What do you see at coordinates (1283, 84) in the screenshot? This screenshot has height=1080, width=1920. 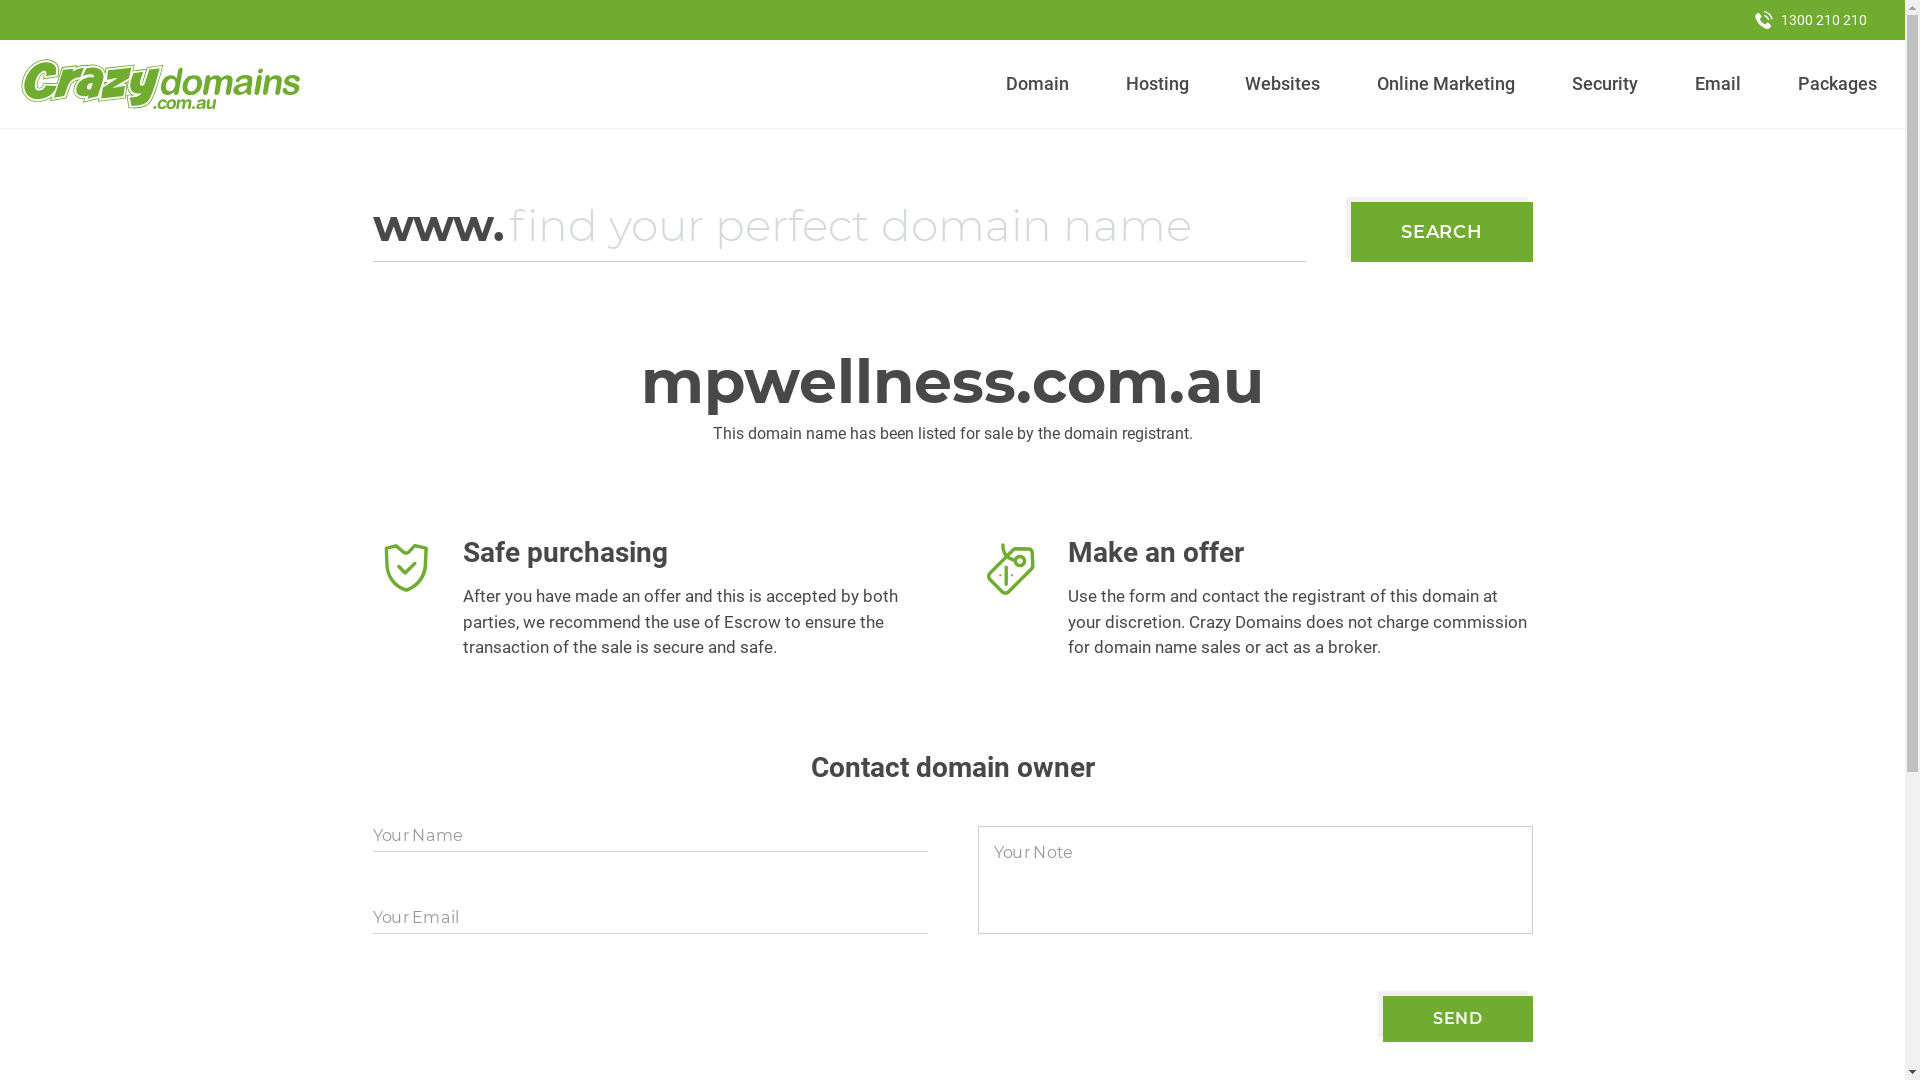 I see `Websites` at bounding box center [1283, 84].